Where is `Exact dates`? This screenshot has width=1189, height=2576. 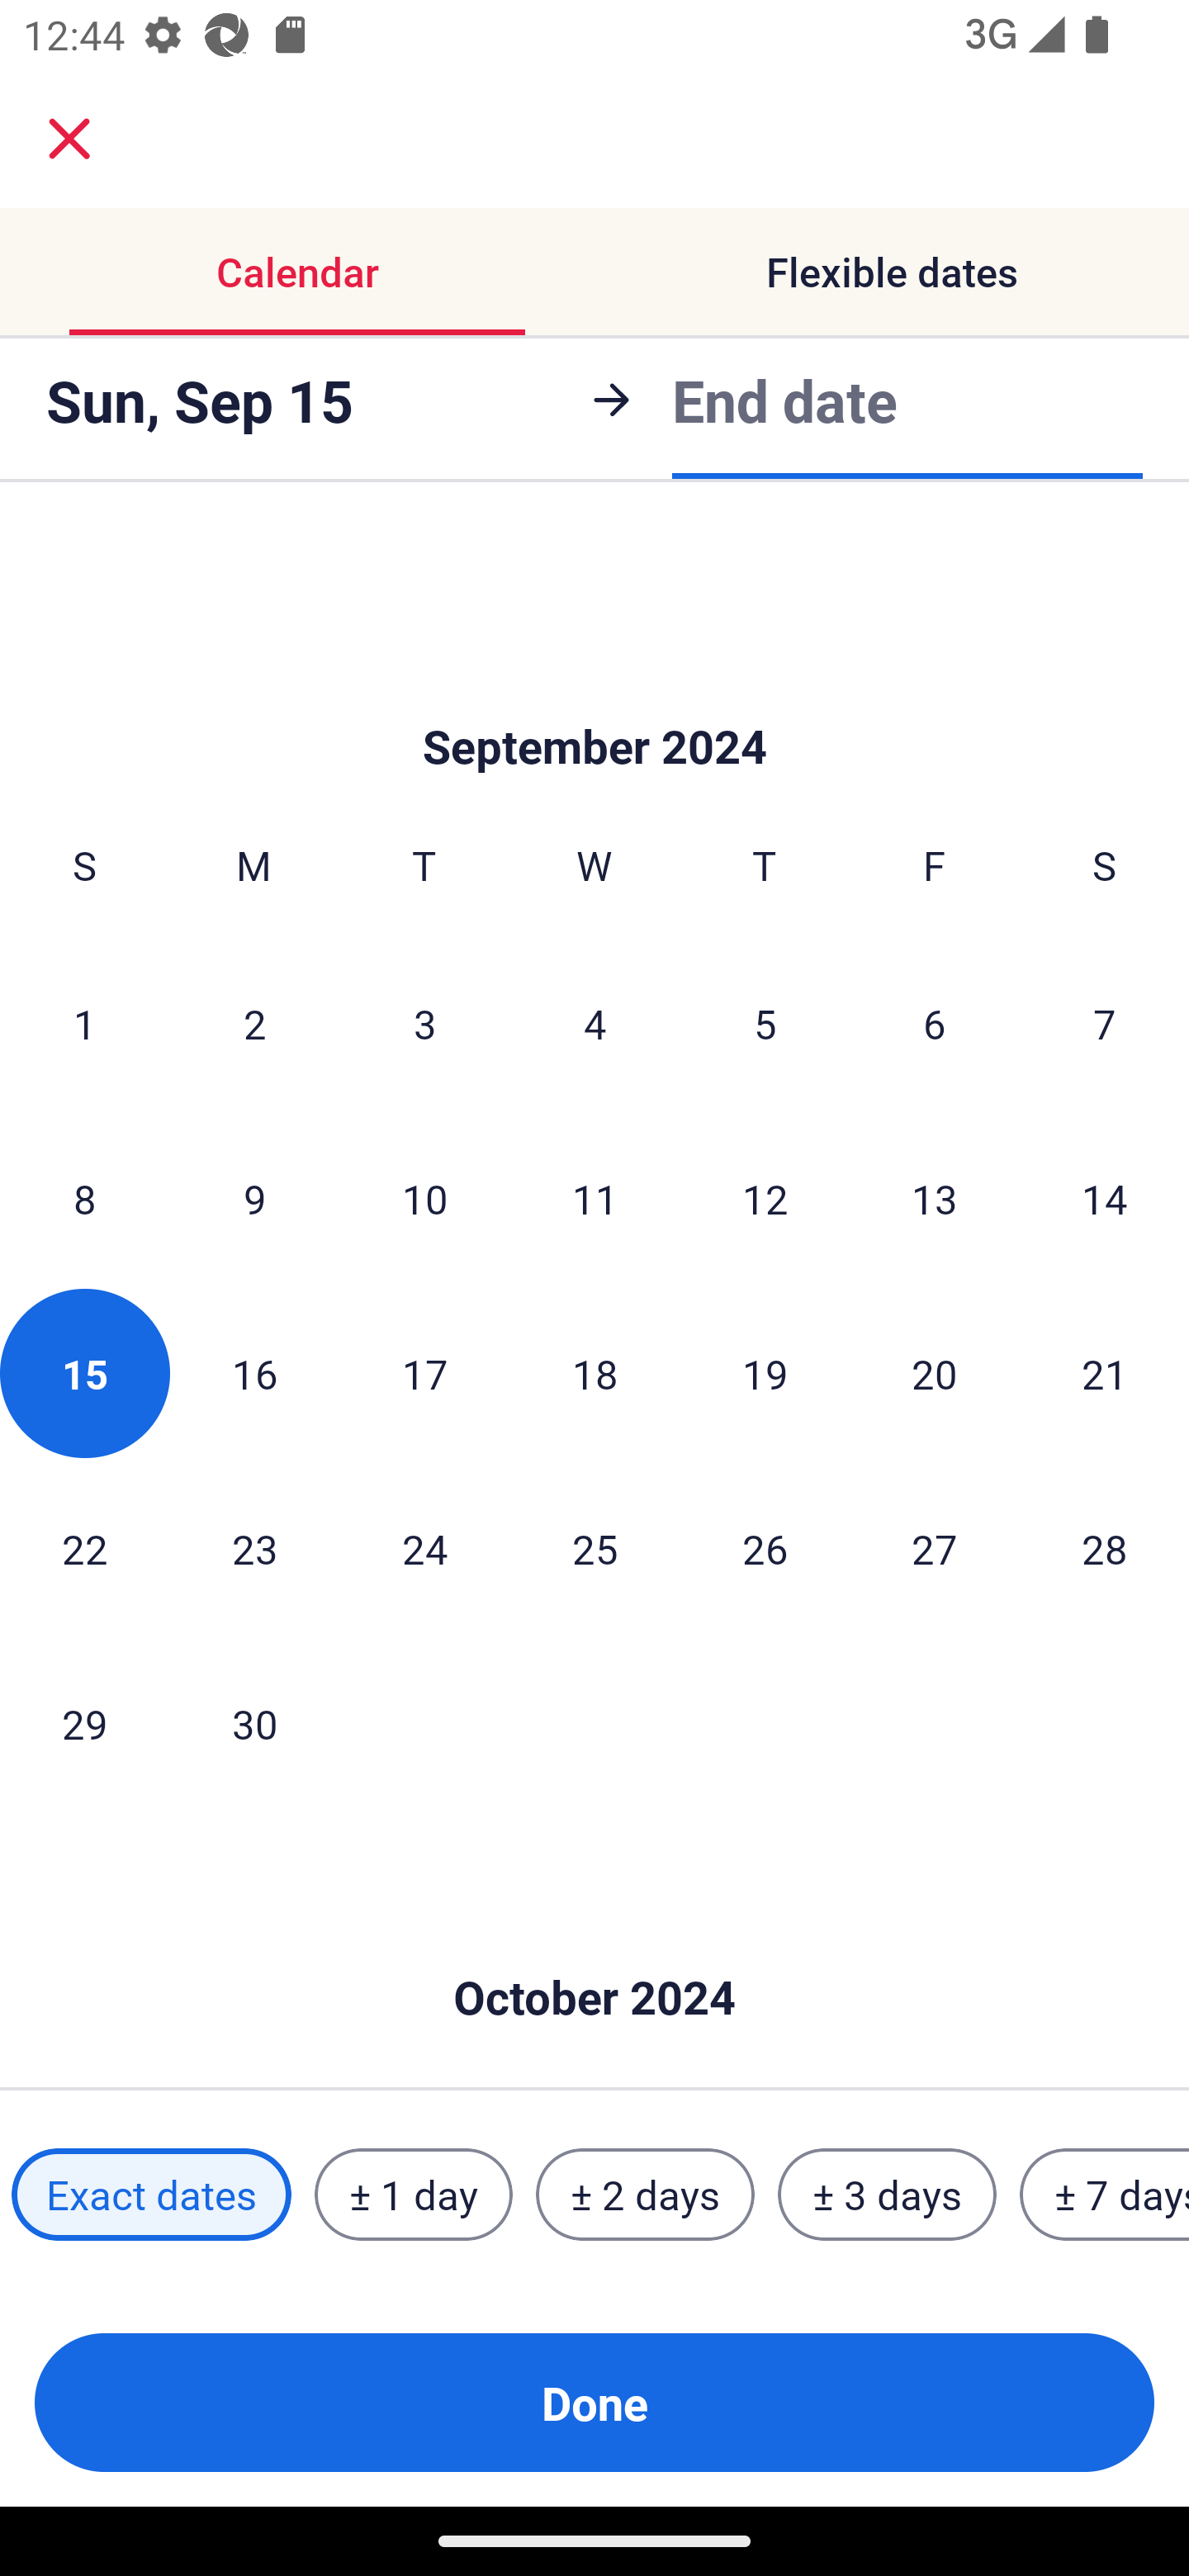 Exact dates is located at coordinates (151, 2195).